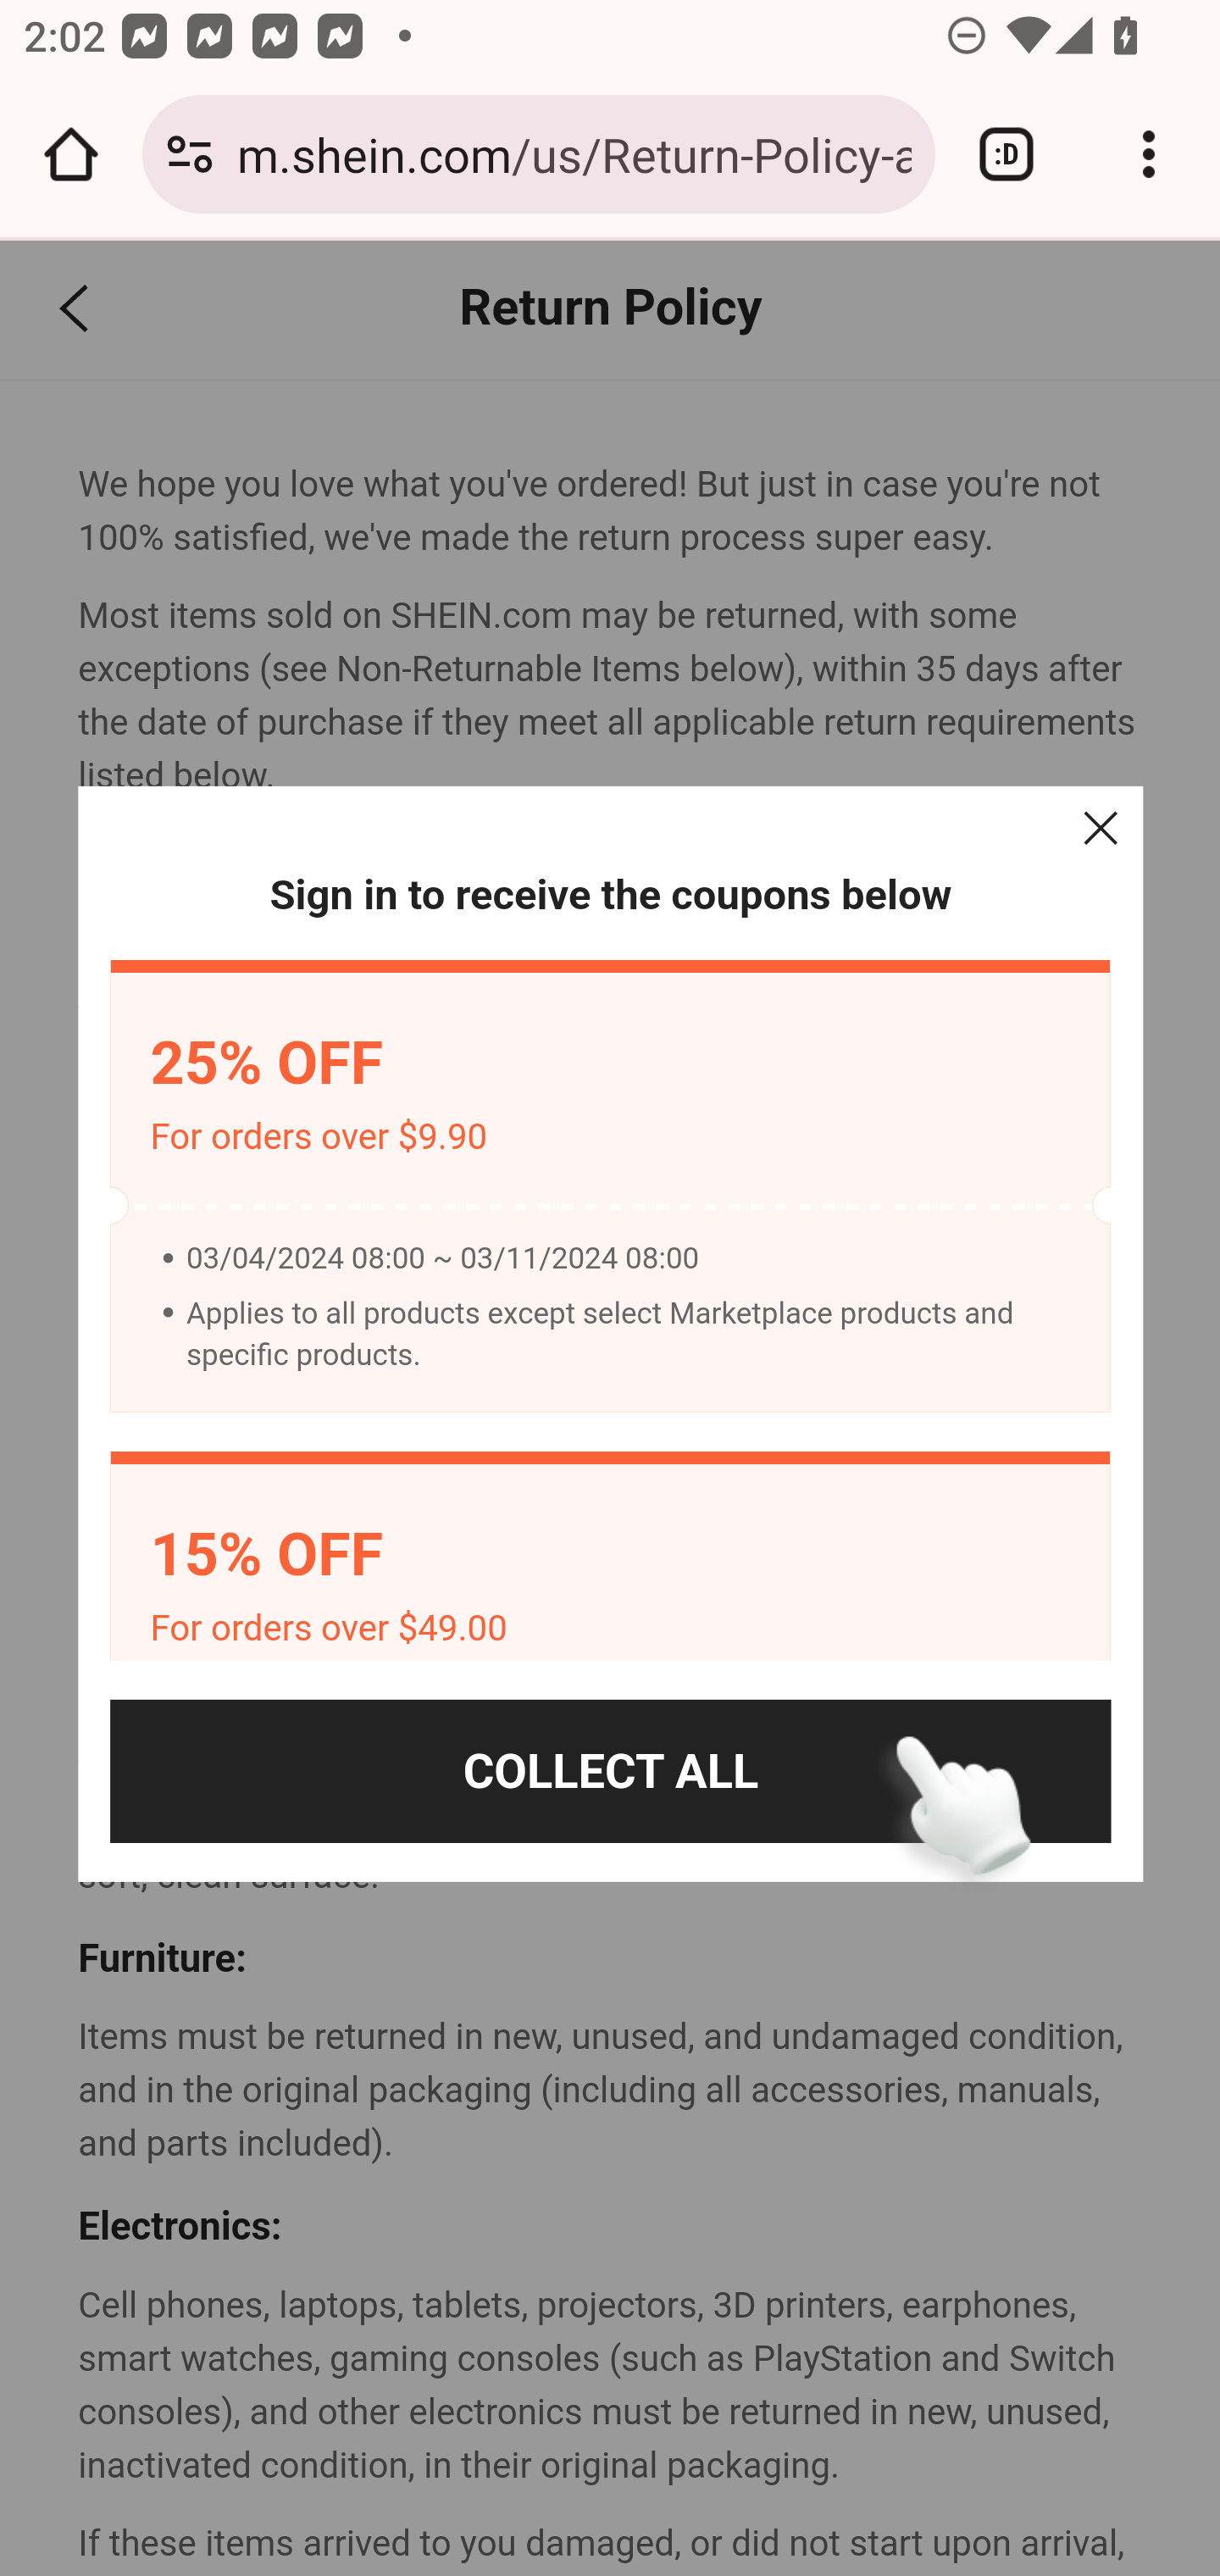  I want to click on Close, so click(1100, 828).